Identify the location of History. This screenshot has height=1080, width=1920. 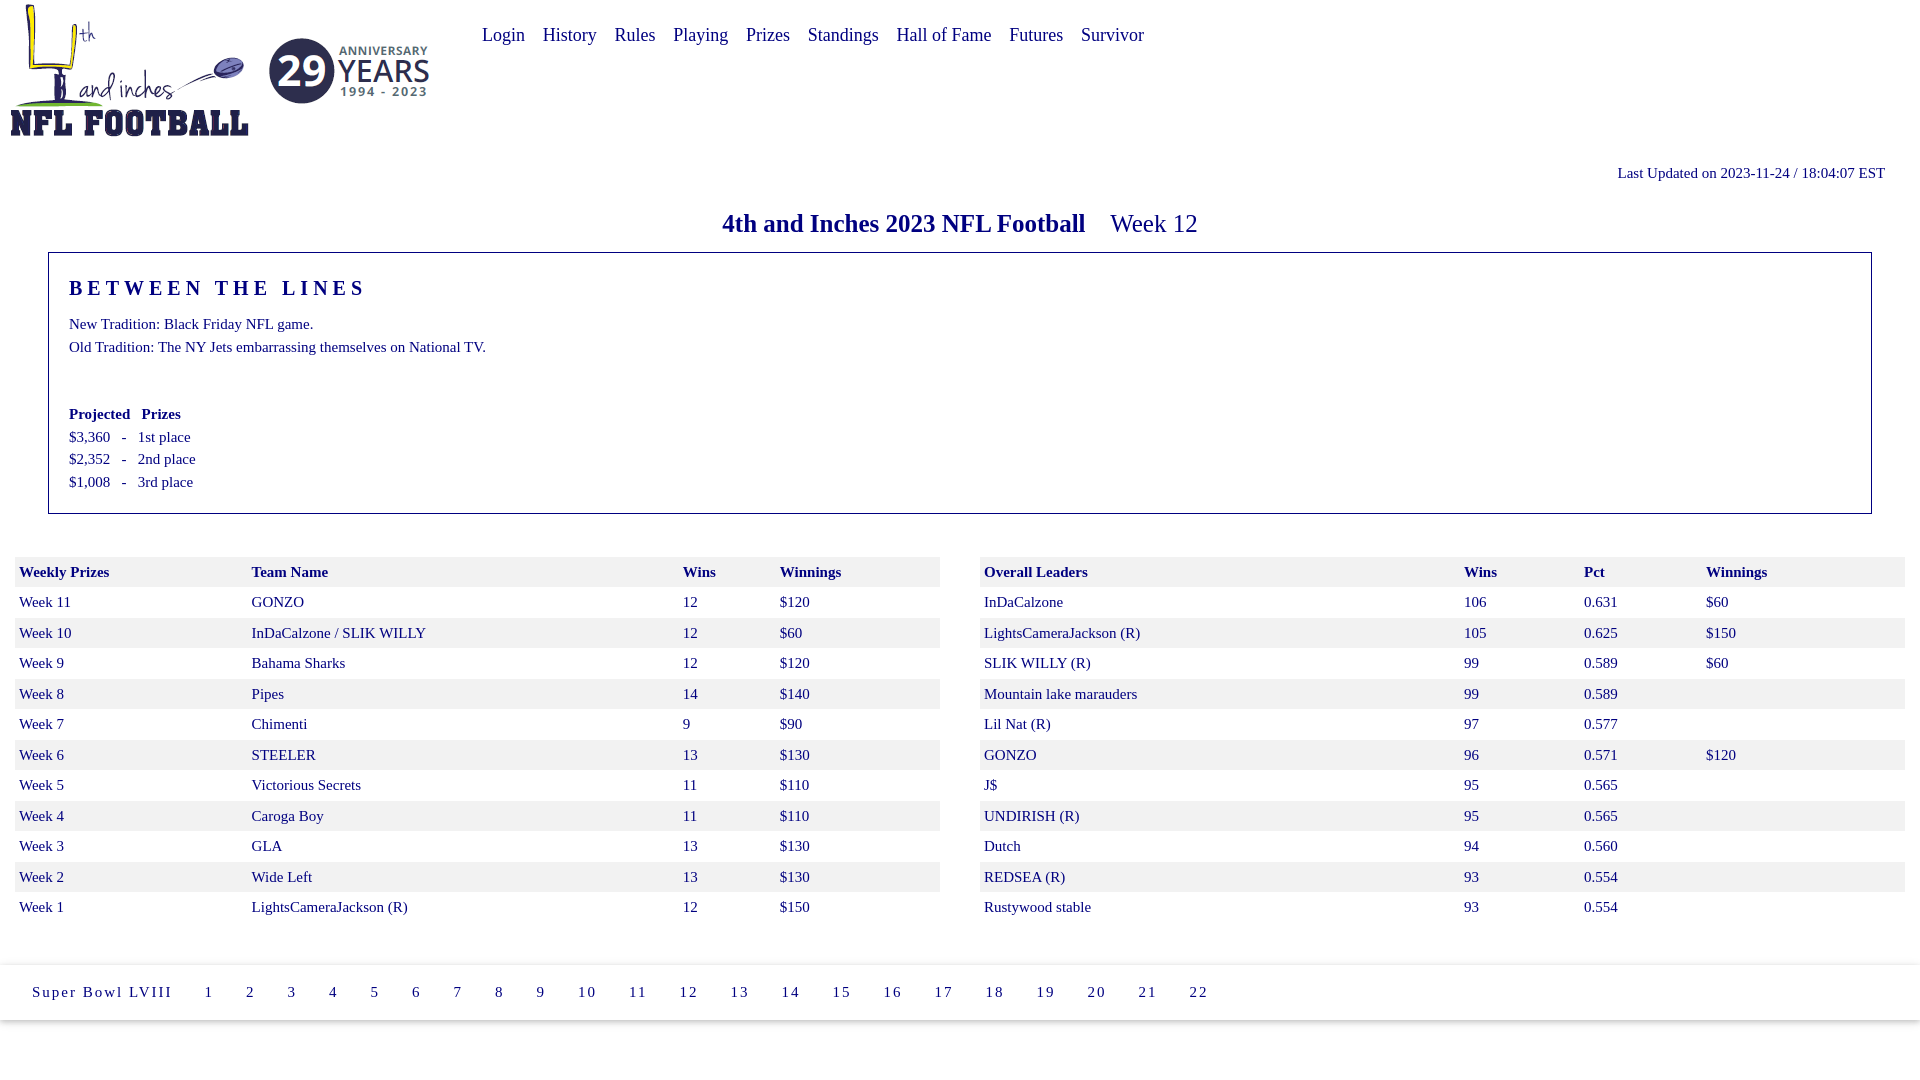
(570, 35).